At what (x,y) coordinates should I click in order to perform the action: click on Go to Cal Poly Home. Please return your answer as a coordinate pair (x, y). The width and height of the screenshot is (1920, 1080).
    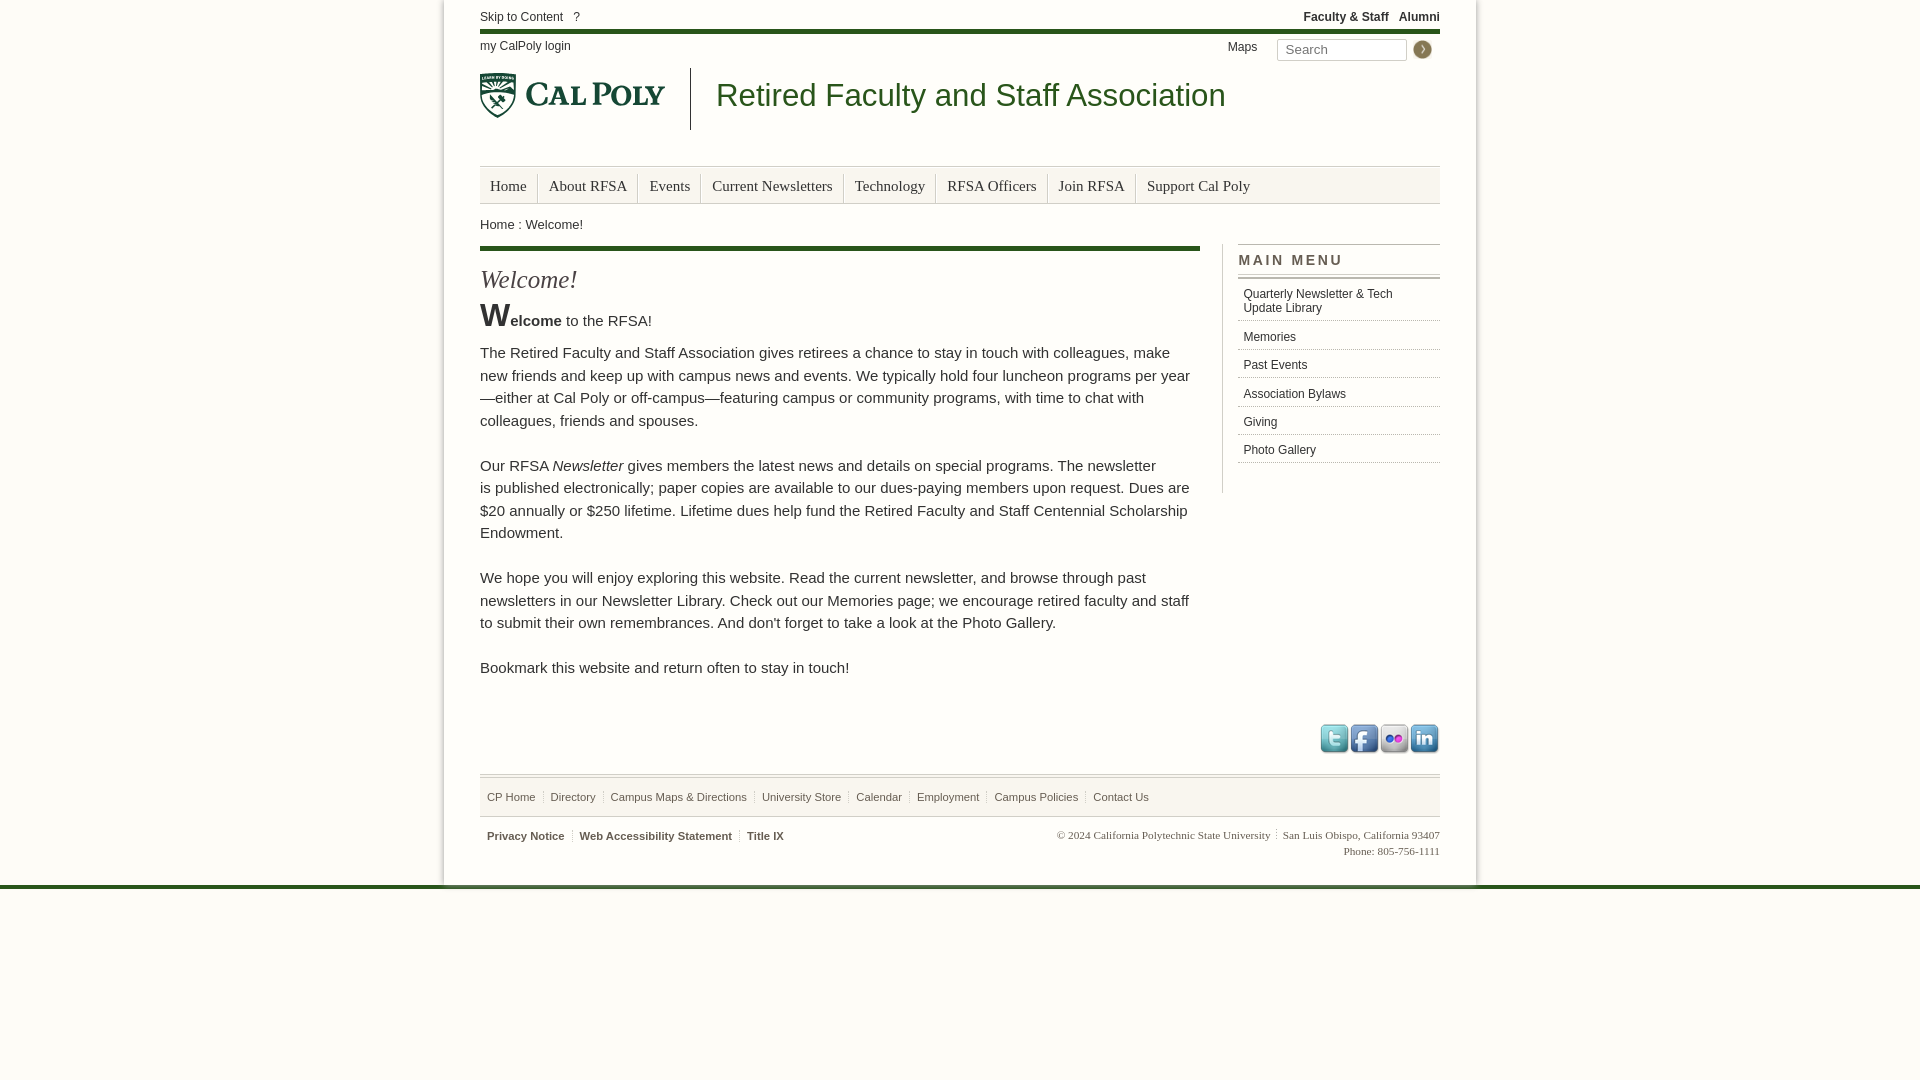
    Looking at the image, I should click on (572, 95).